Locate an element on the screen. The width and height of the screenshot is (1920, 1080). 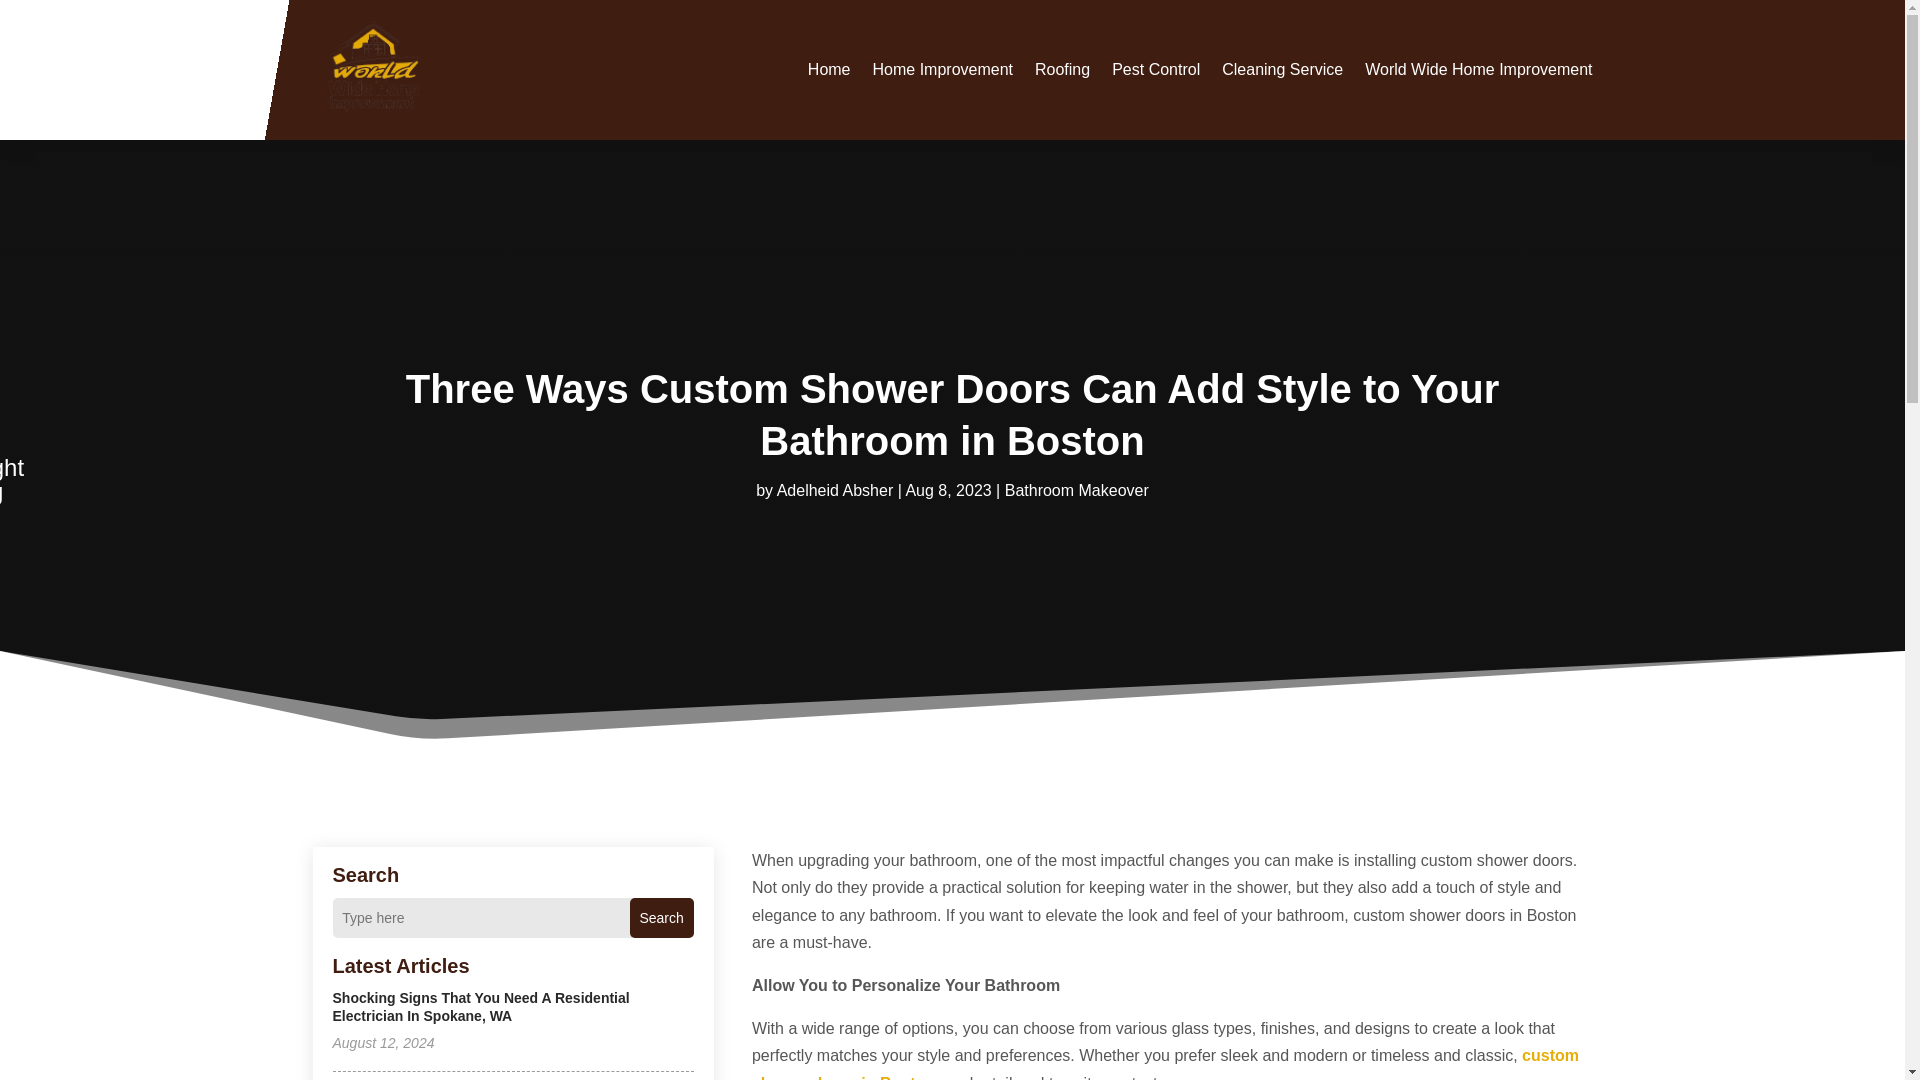
Posts by Adelheid Absher is located at coordinates (836, 490).